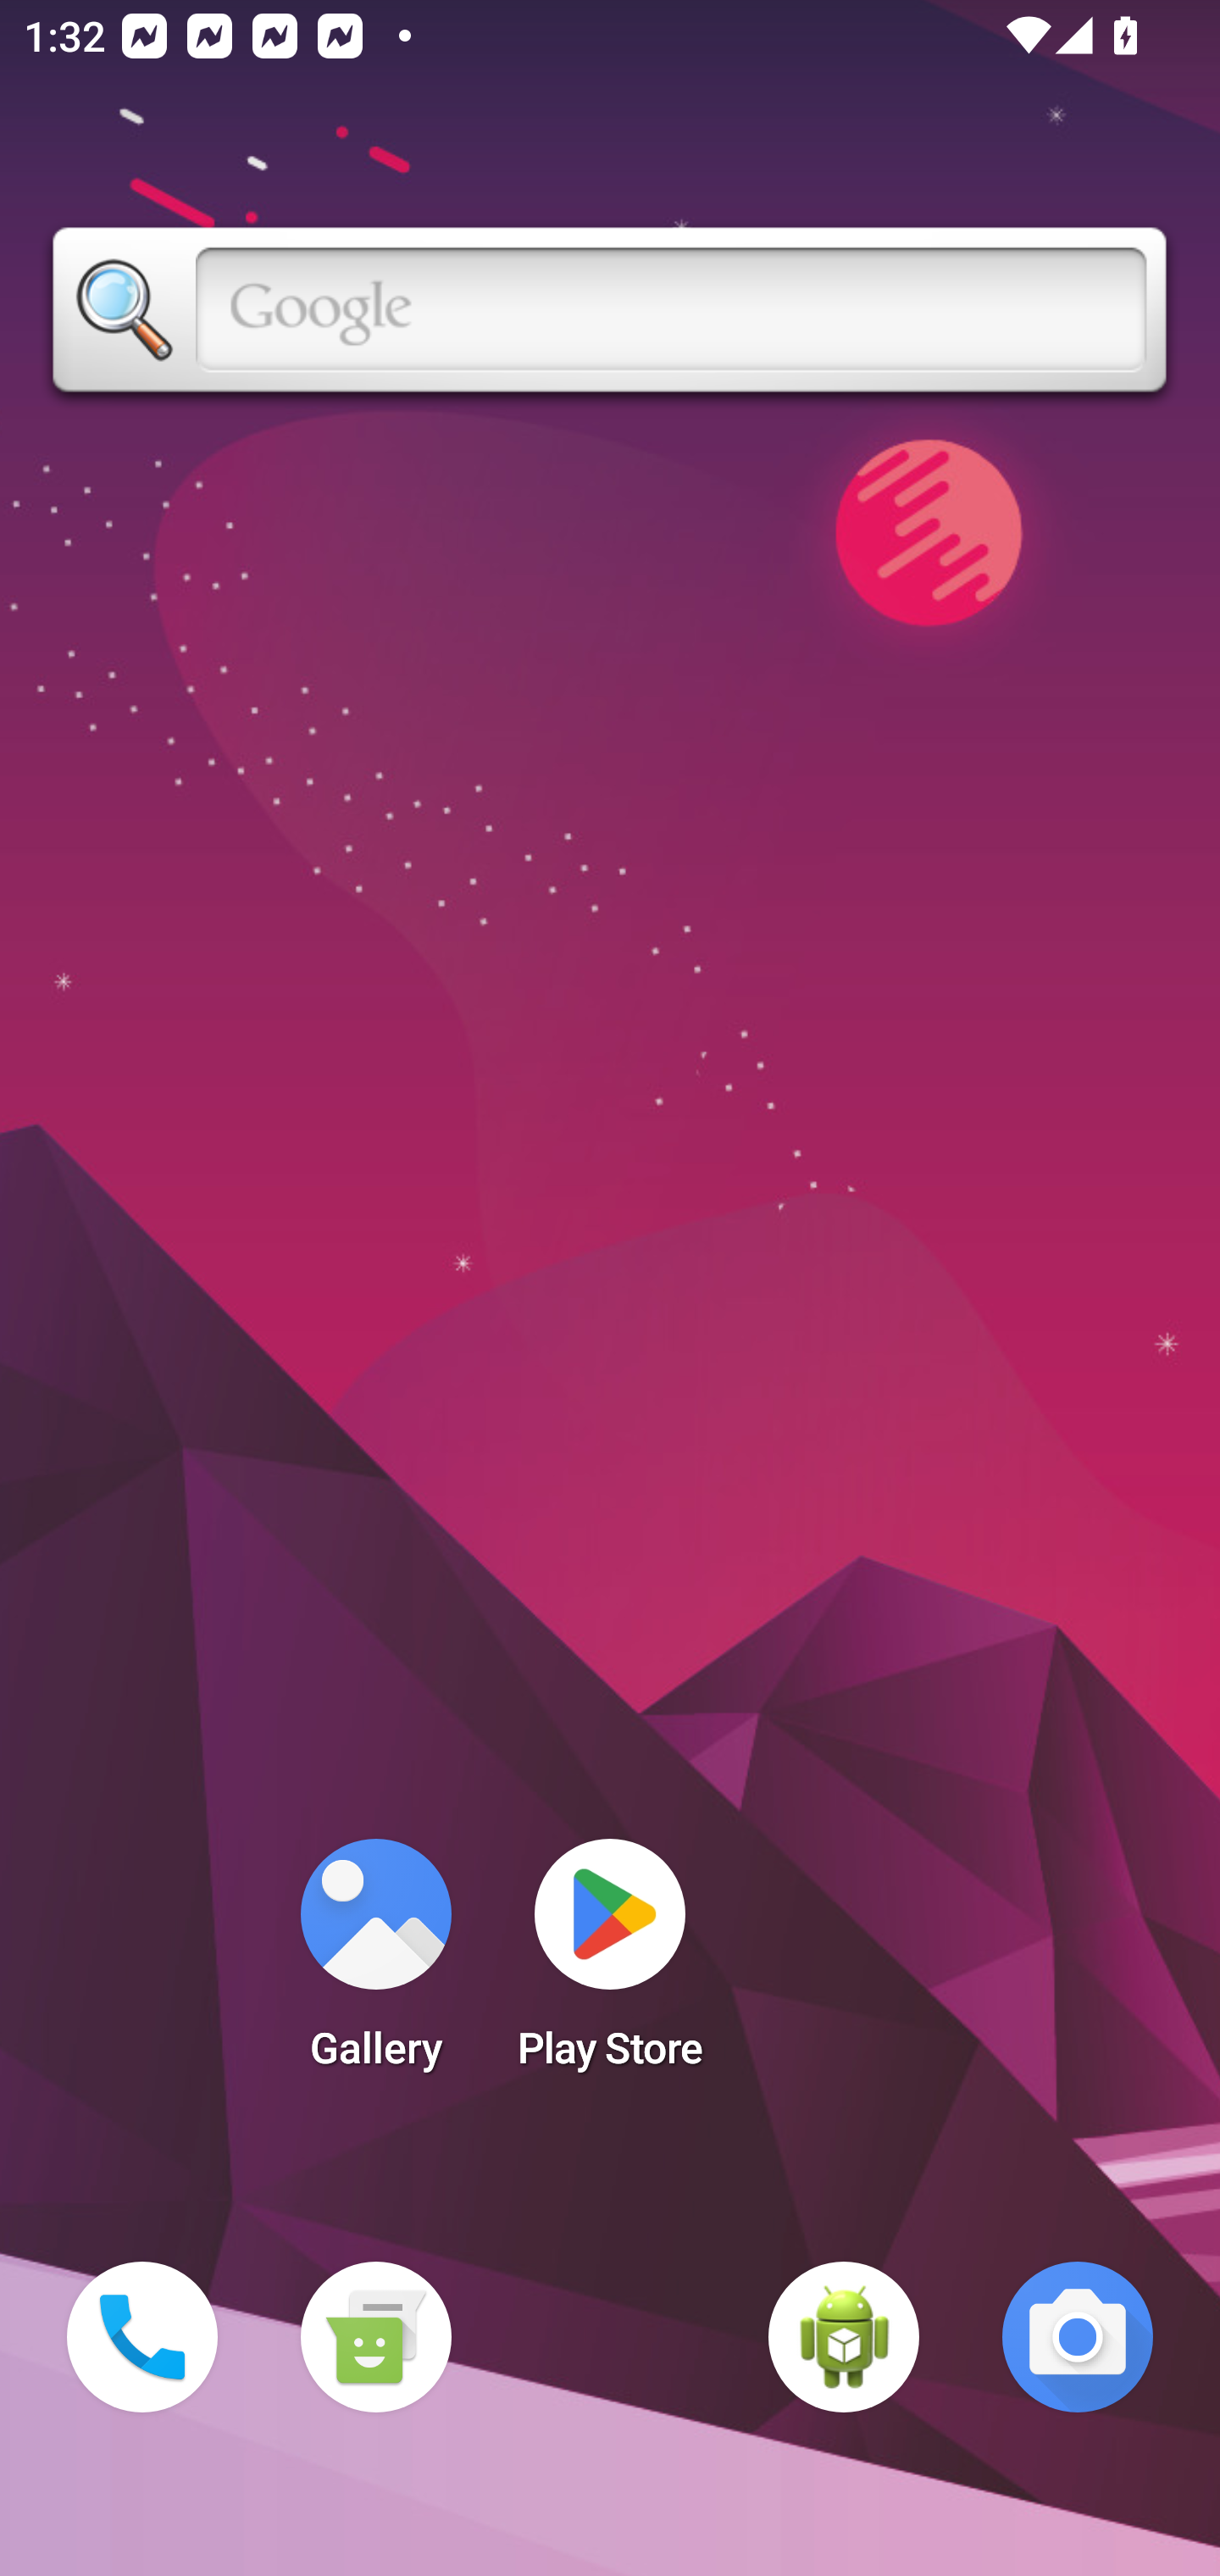 Image resolution: width=1220 pixels, height=2576 pixels. I want to click on Gallery, so click(375, 1964).